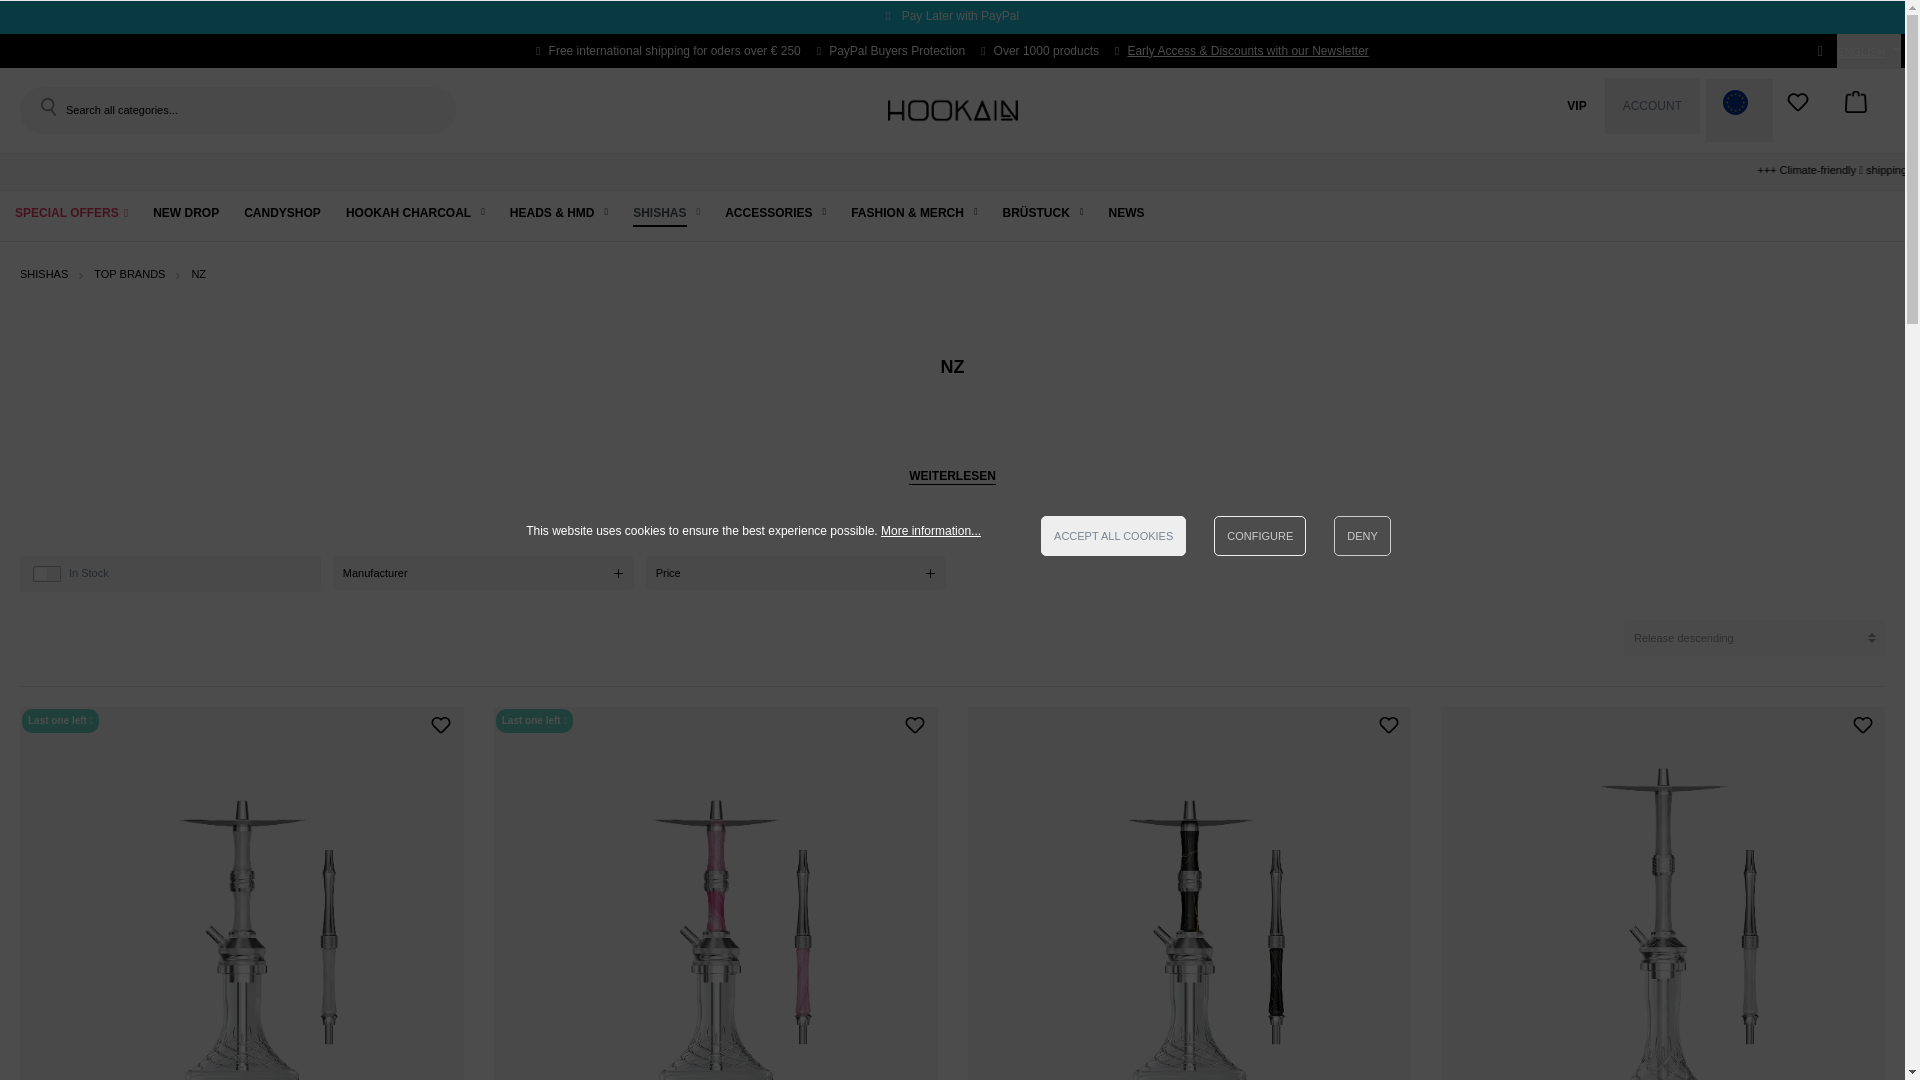  I want to click on NEW DROP, so click(186, 215).